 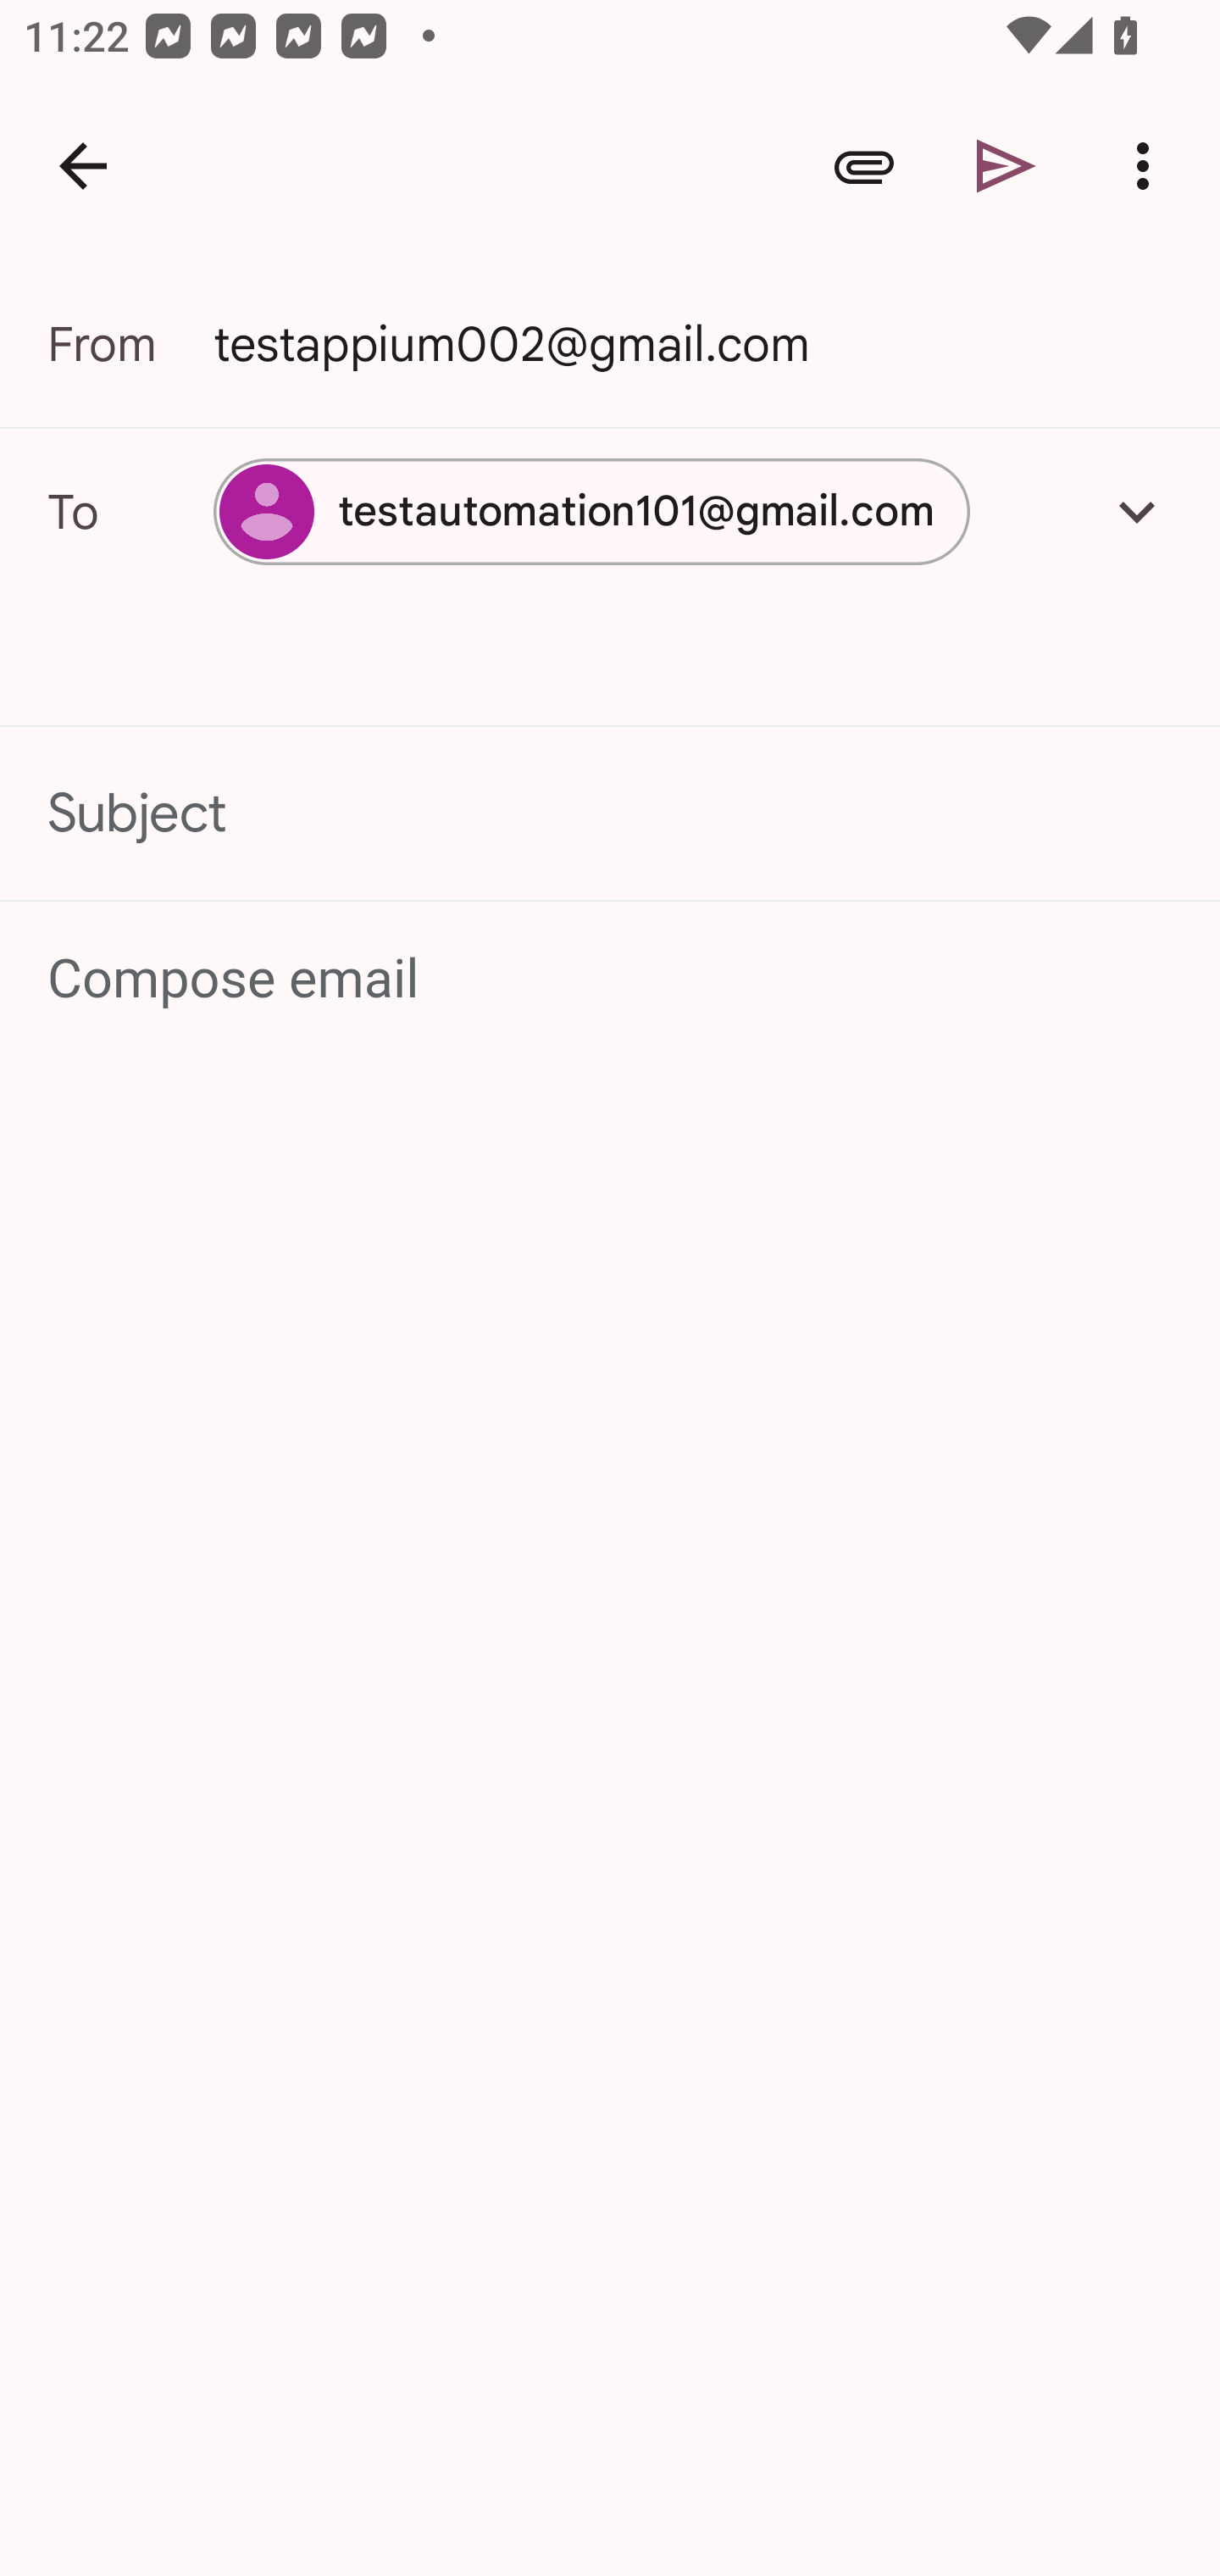 What do you see at coordinates (83, 166) in the screenshot?
I see `Navigate up` at bounding box center [83, 166].